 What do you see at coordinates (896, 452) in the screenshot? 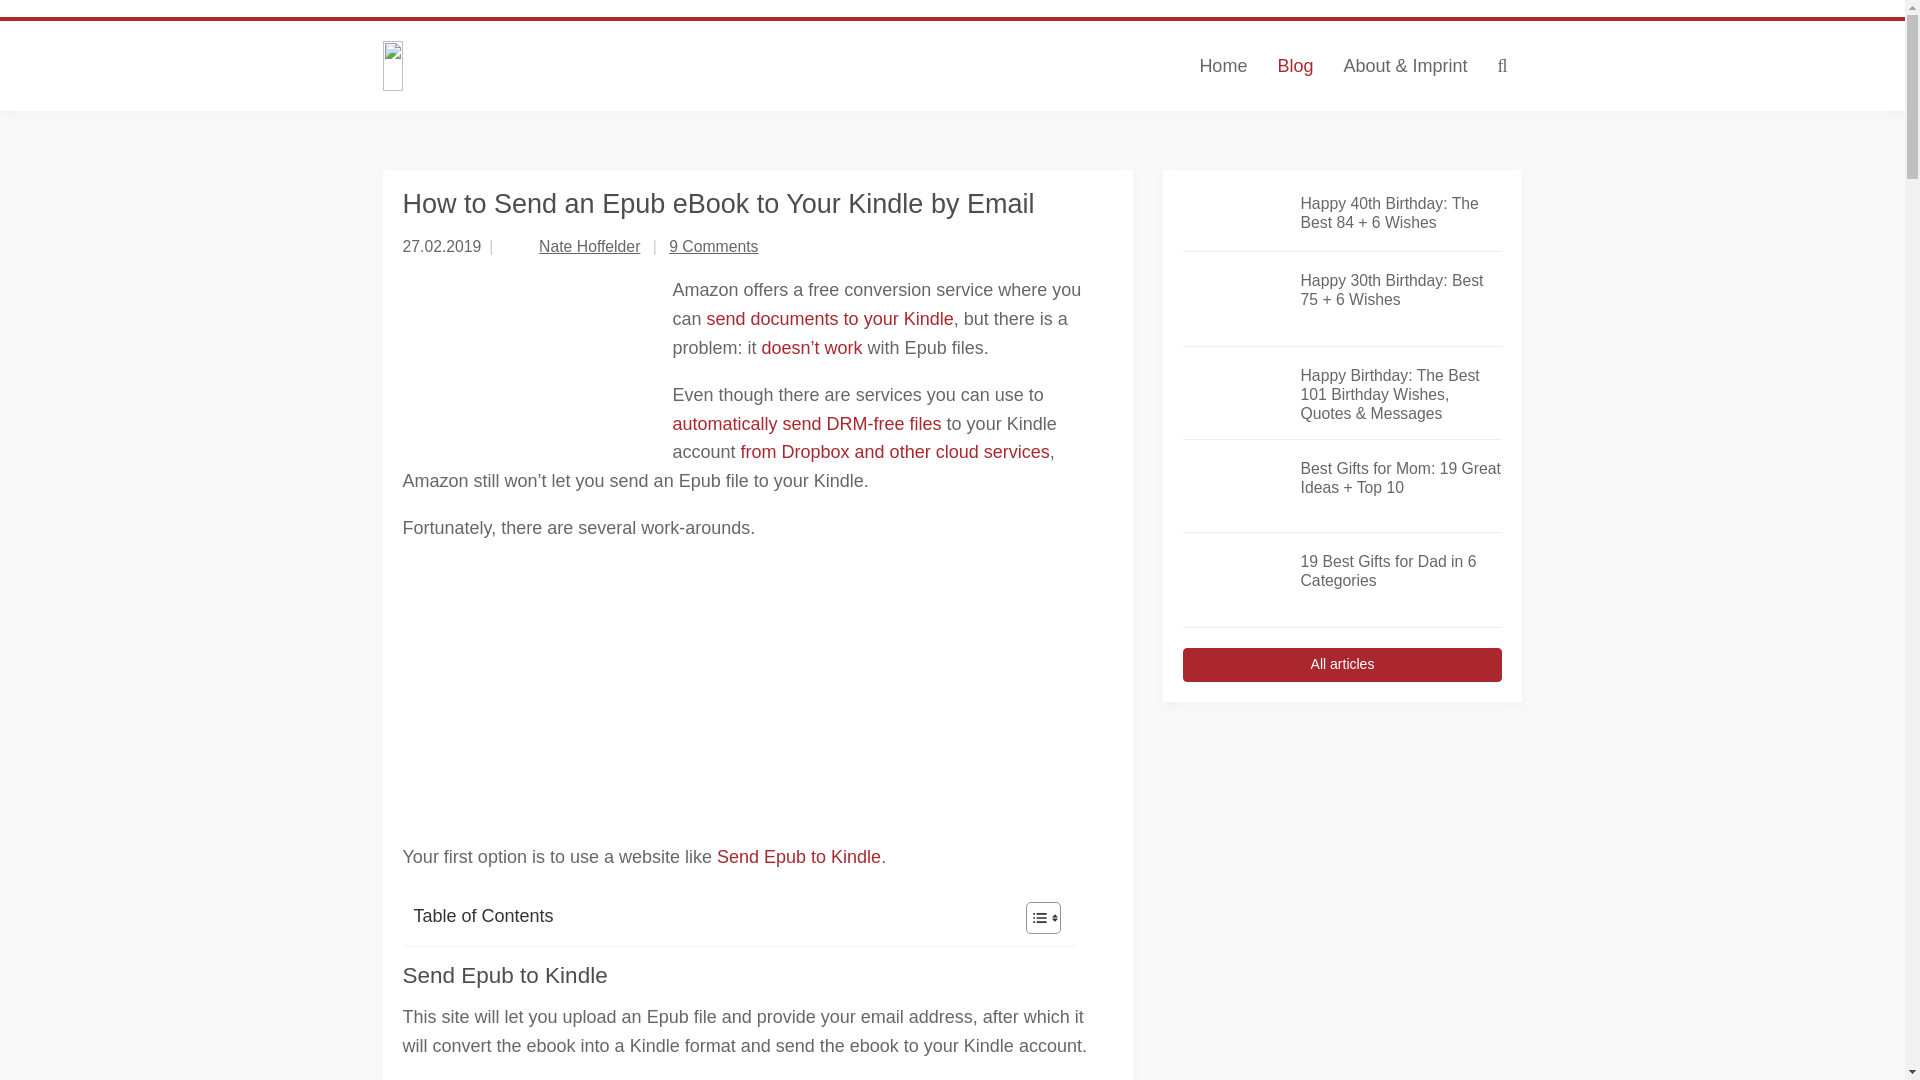
I see `from Dropbox and other cloud services` at bounding box center [896, 452].